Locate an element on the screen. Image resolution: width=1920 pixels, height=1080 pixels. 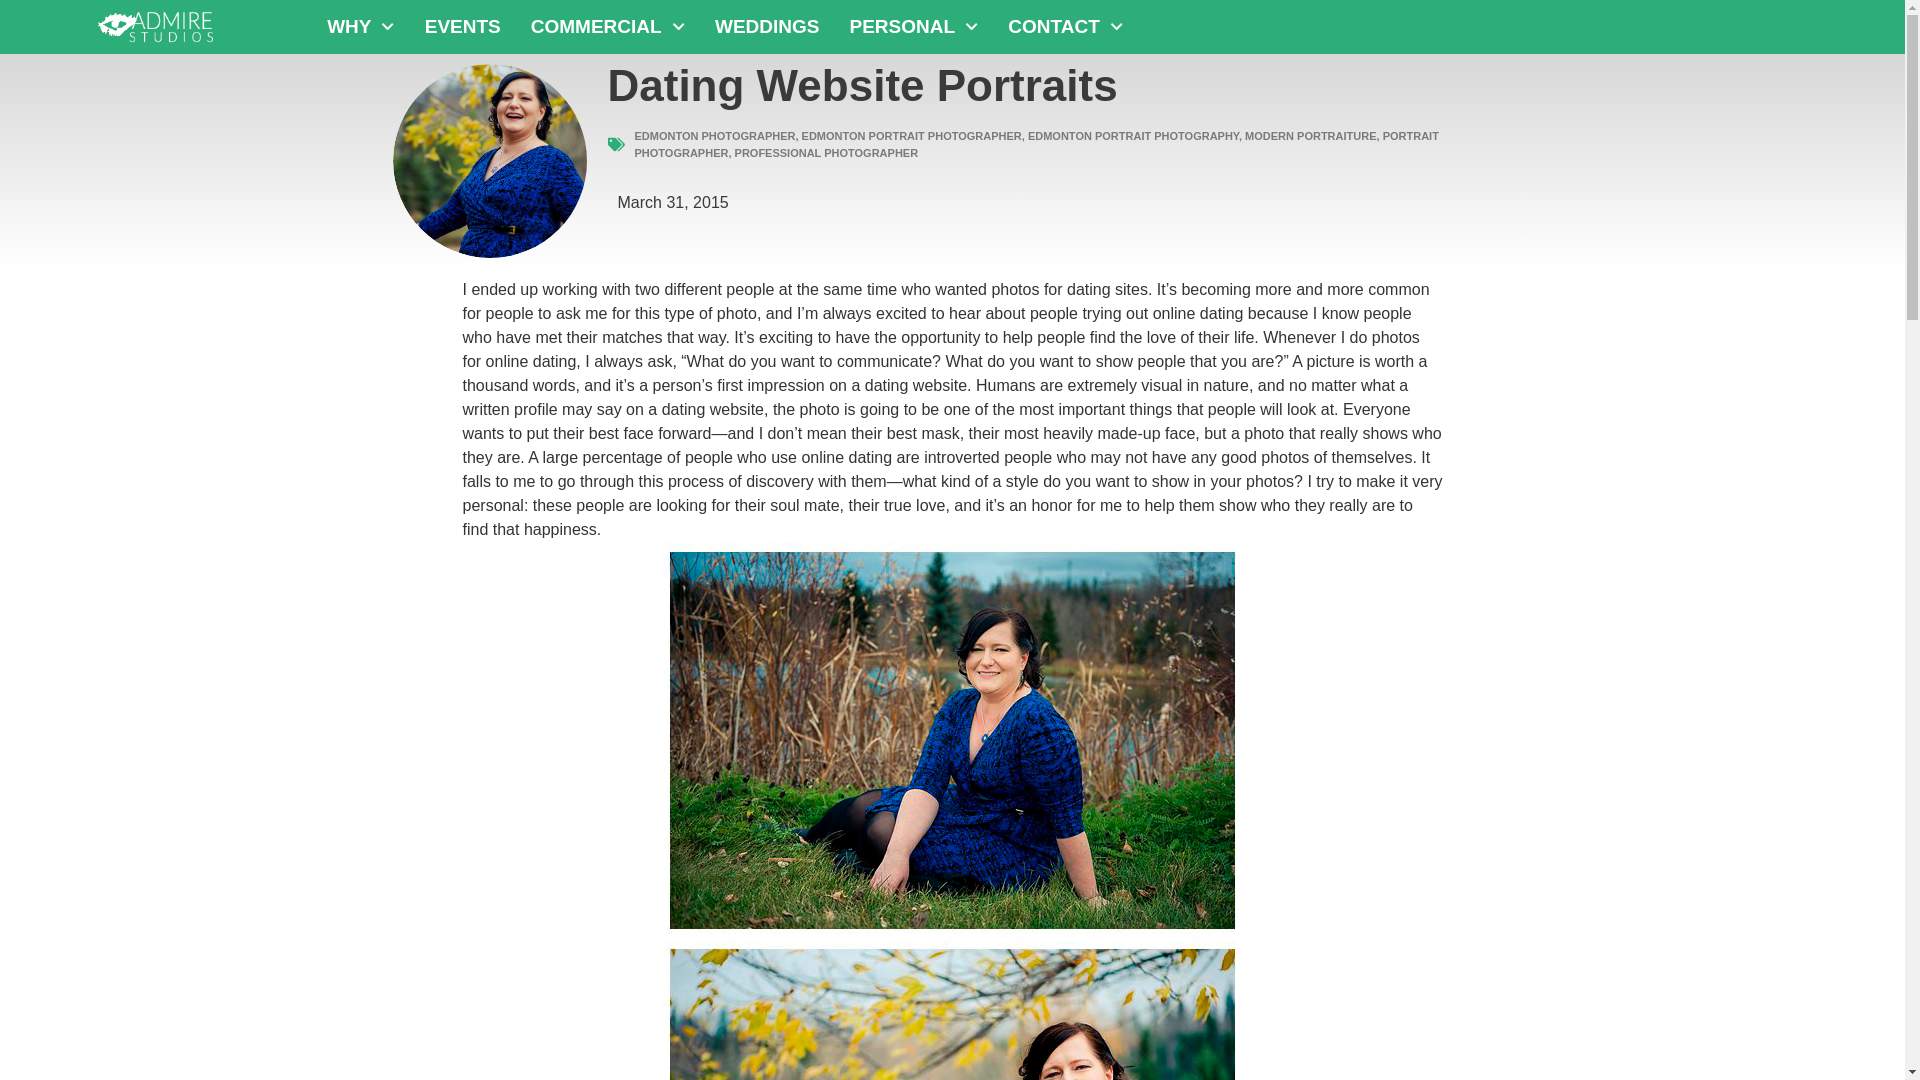
PERSONAL is located at coordinates (912, 27).